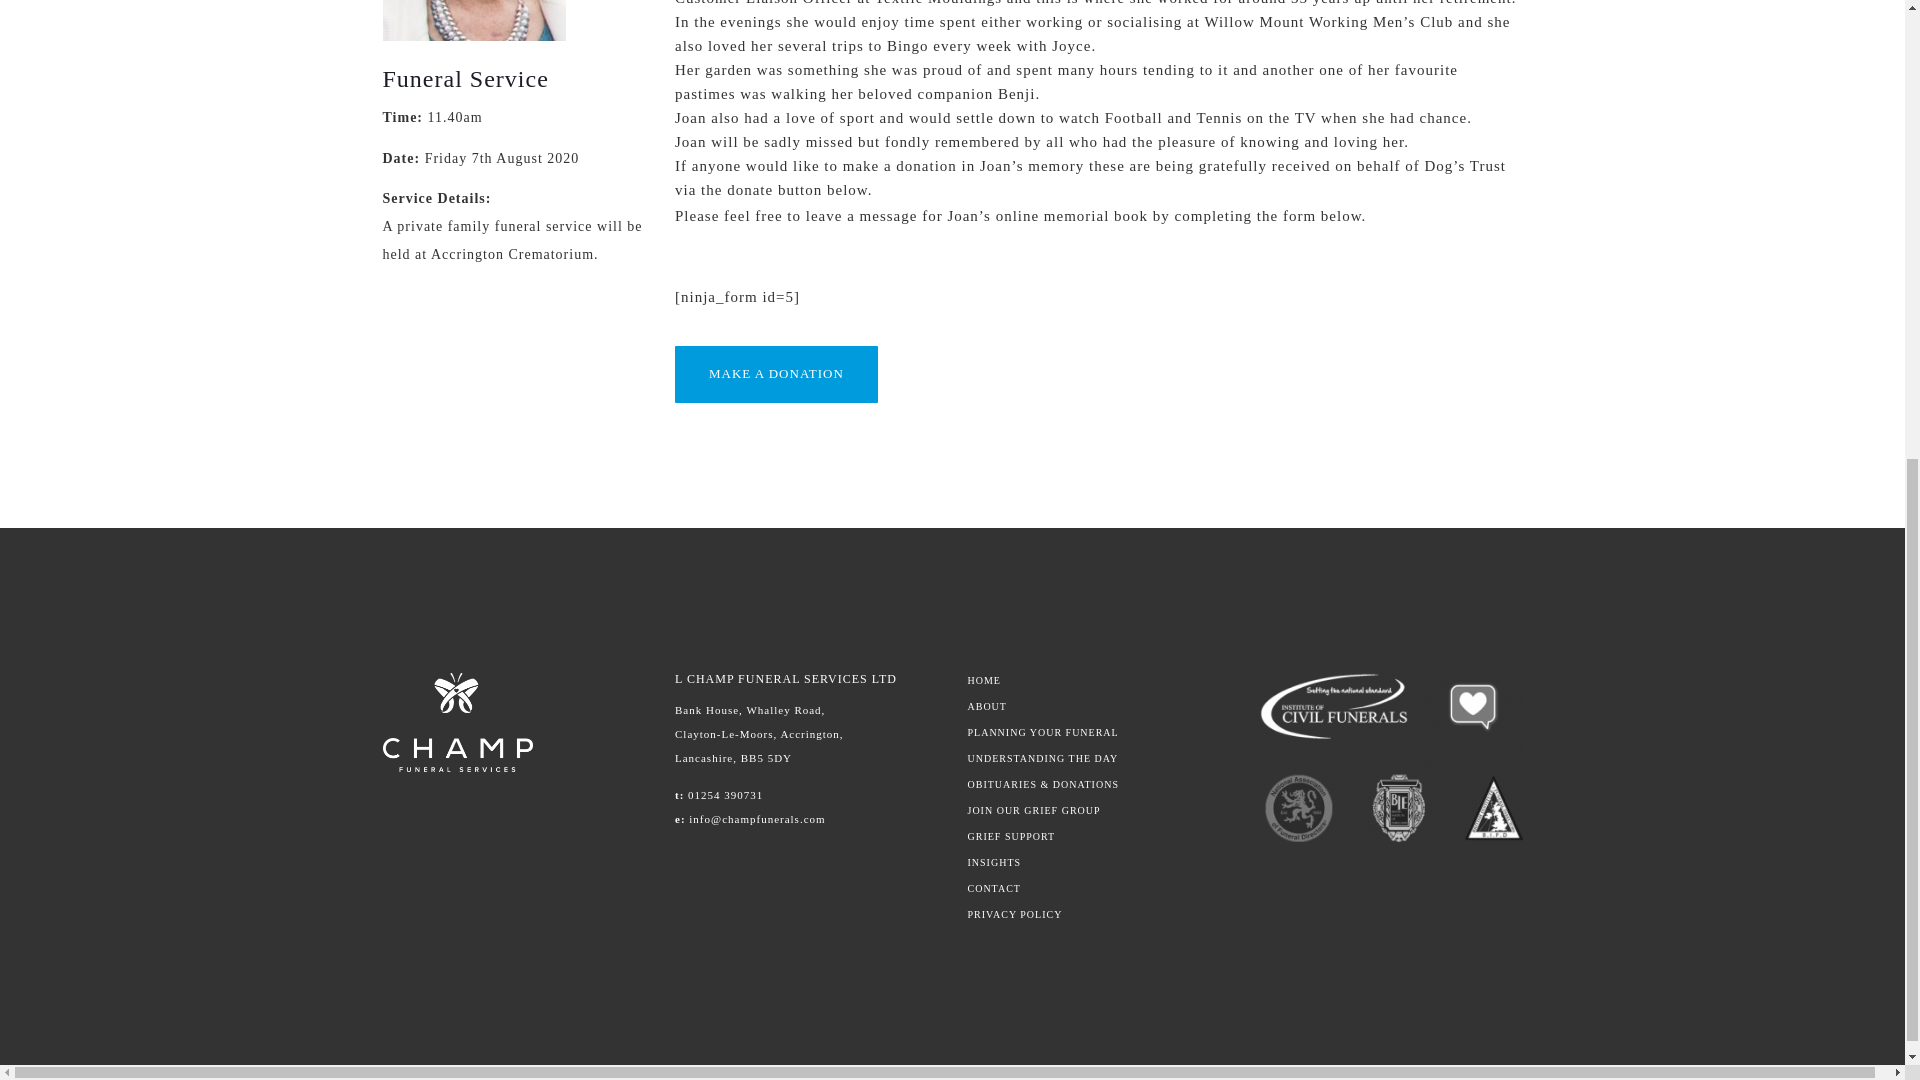 This screenshot has height=1080, width=1920. What do you see at coordinates (1098, 732) in the screenshot?
I see `PLANNING YOUR FUNERAL` at bounding box center [1098, 732].